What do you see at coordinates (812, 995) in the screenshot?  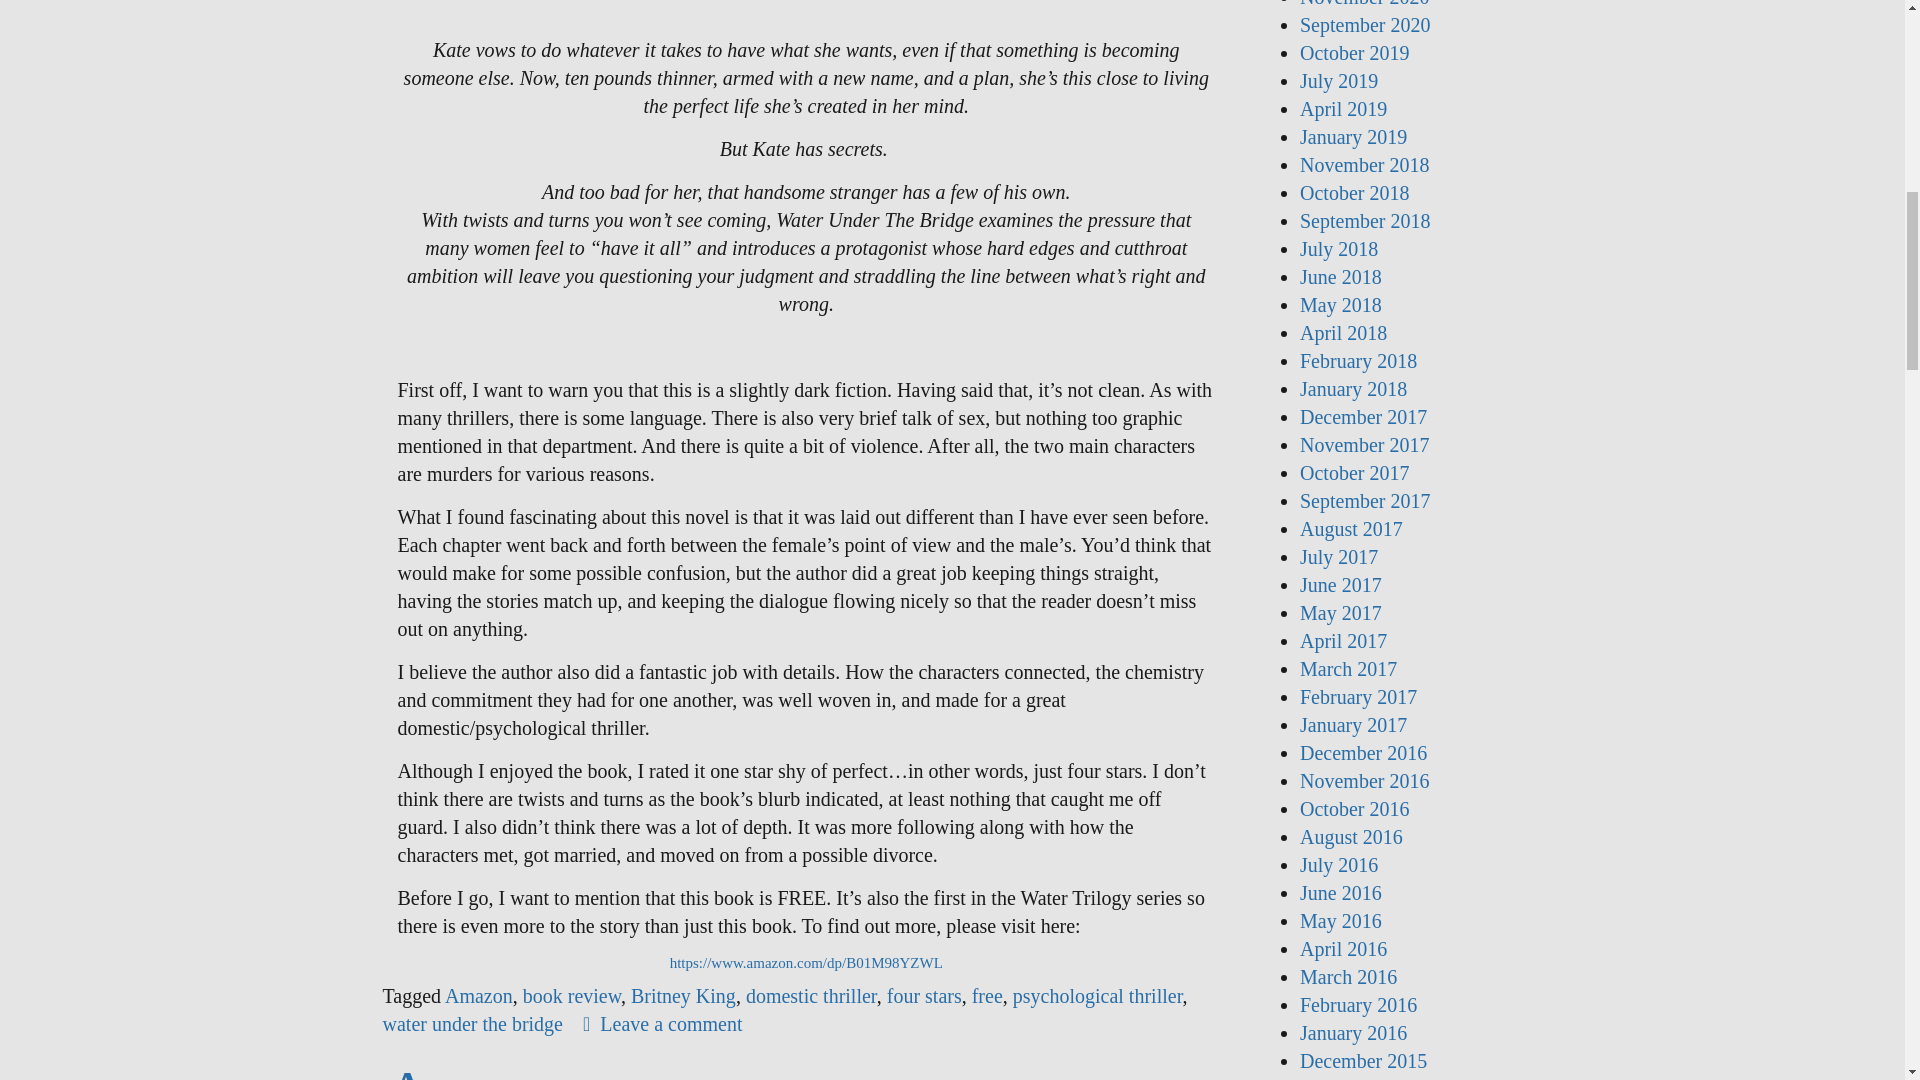 I see `domestic thriller` at bounding box center [812, 995].